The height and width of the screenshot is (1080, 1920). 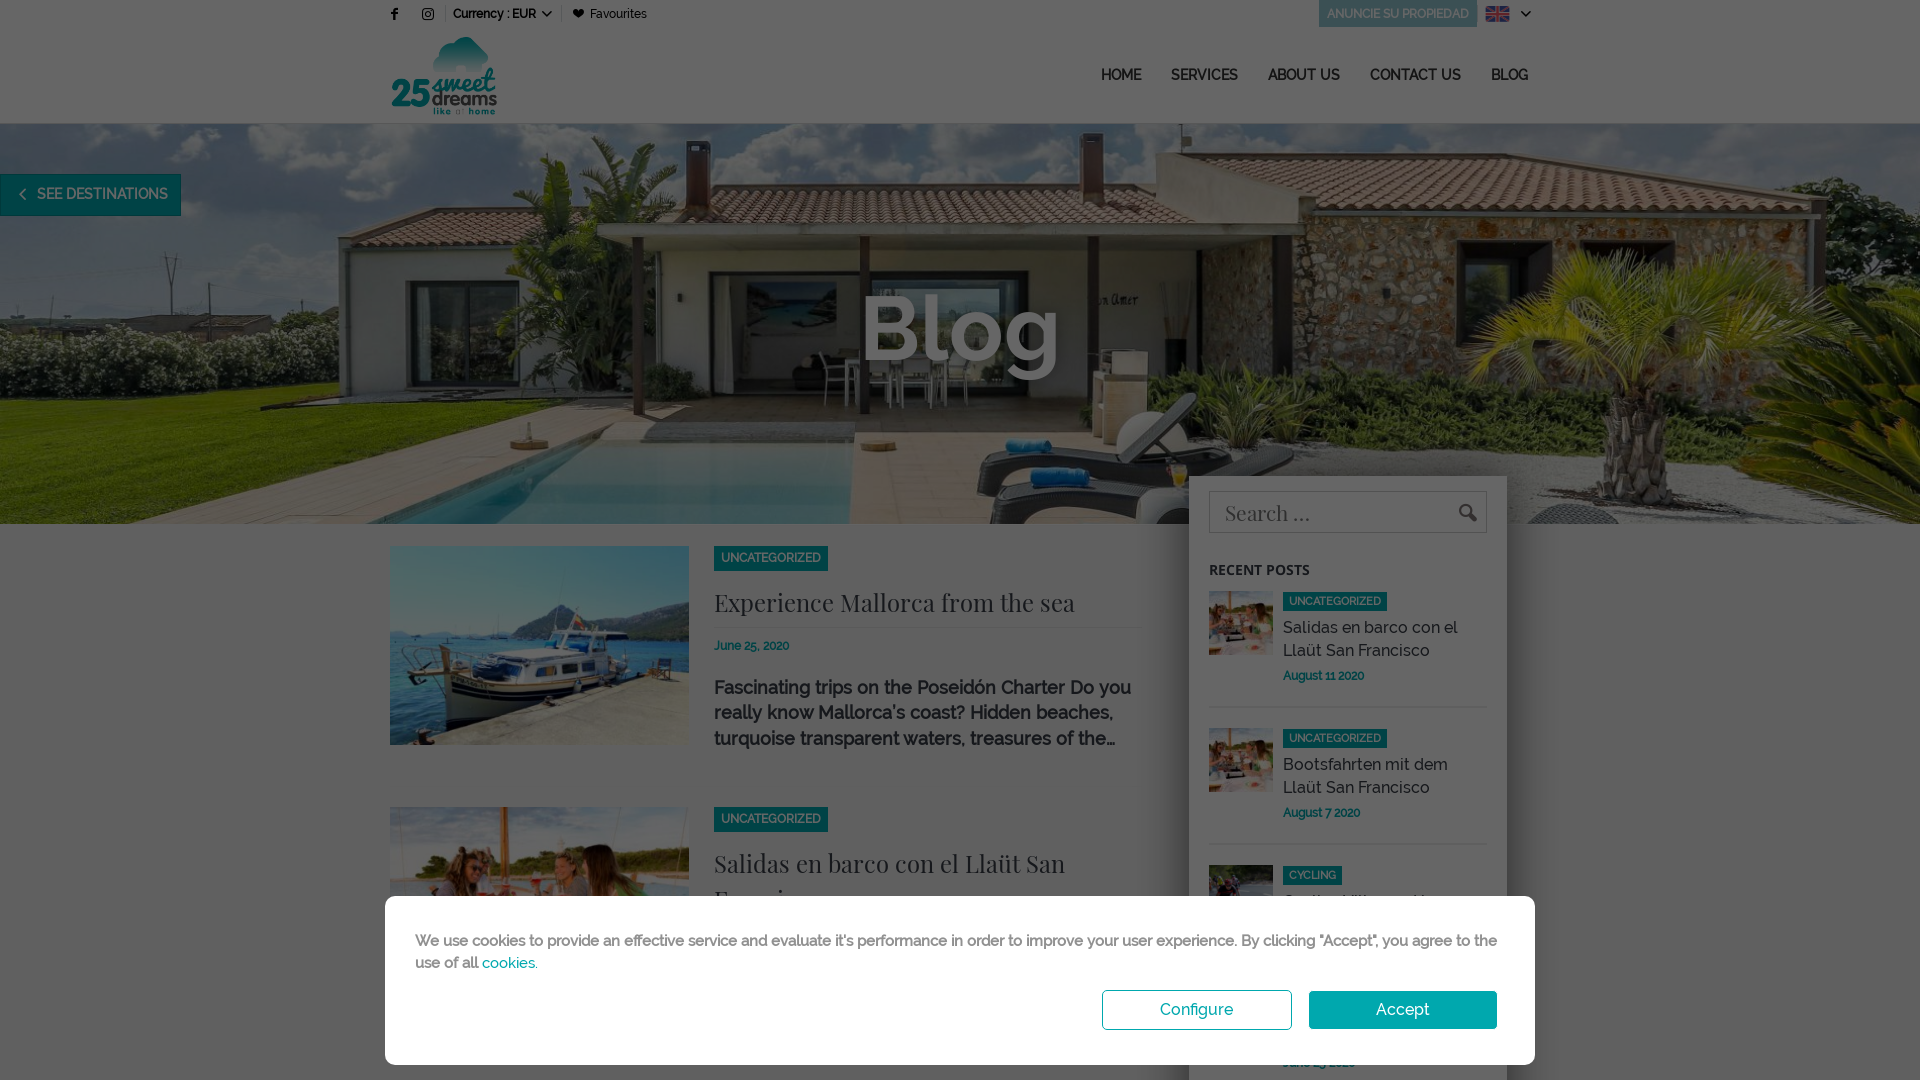 I want to click on UNCATEGORIZED, so click(x=1385, y=988).